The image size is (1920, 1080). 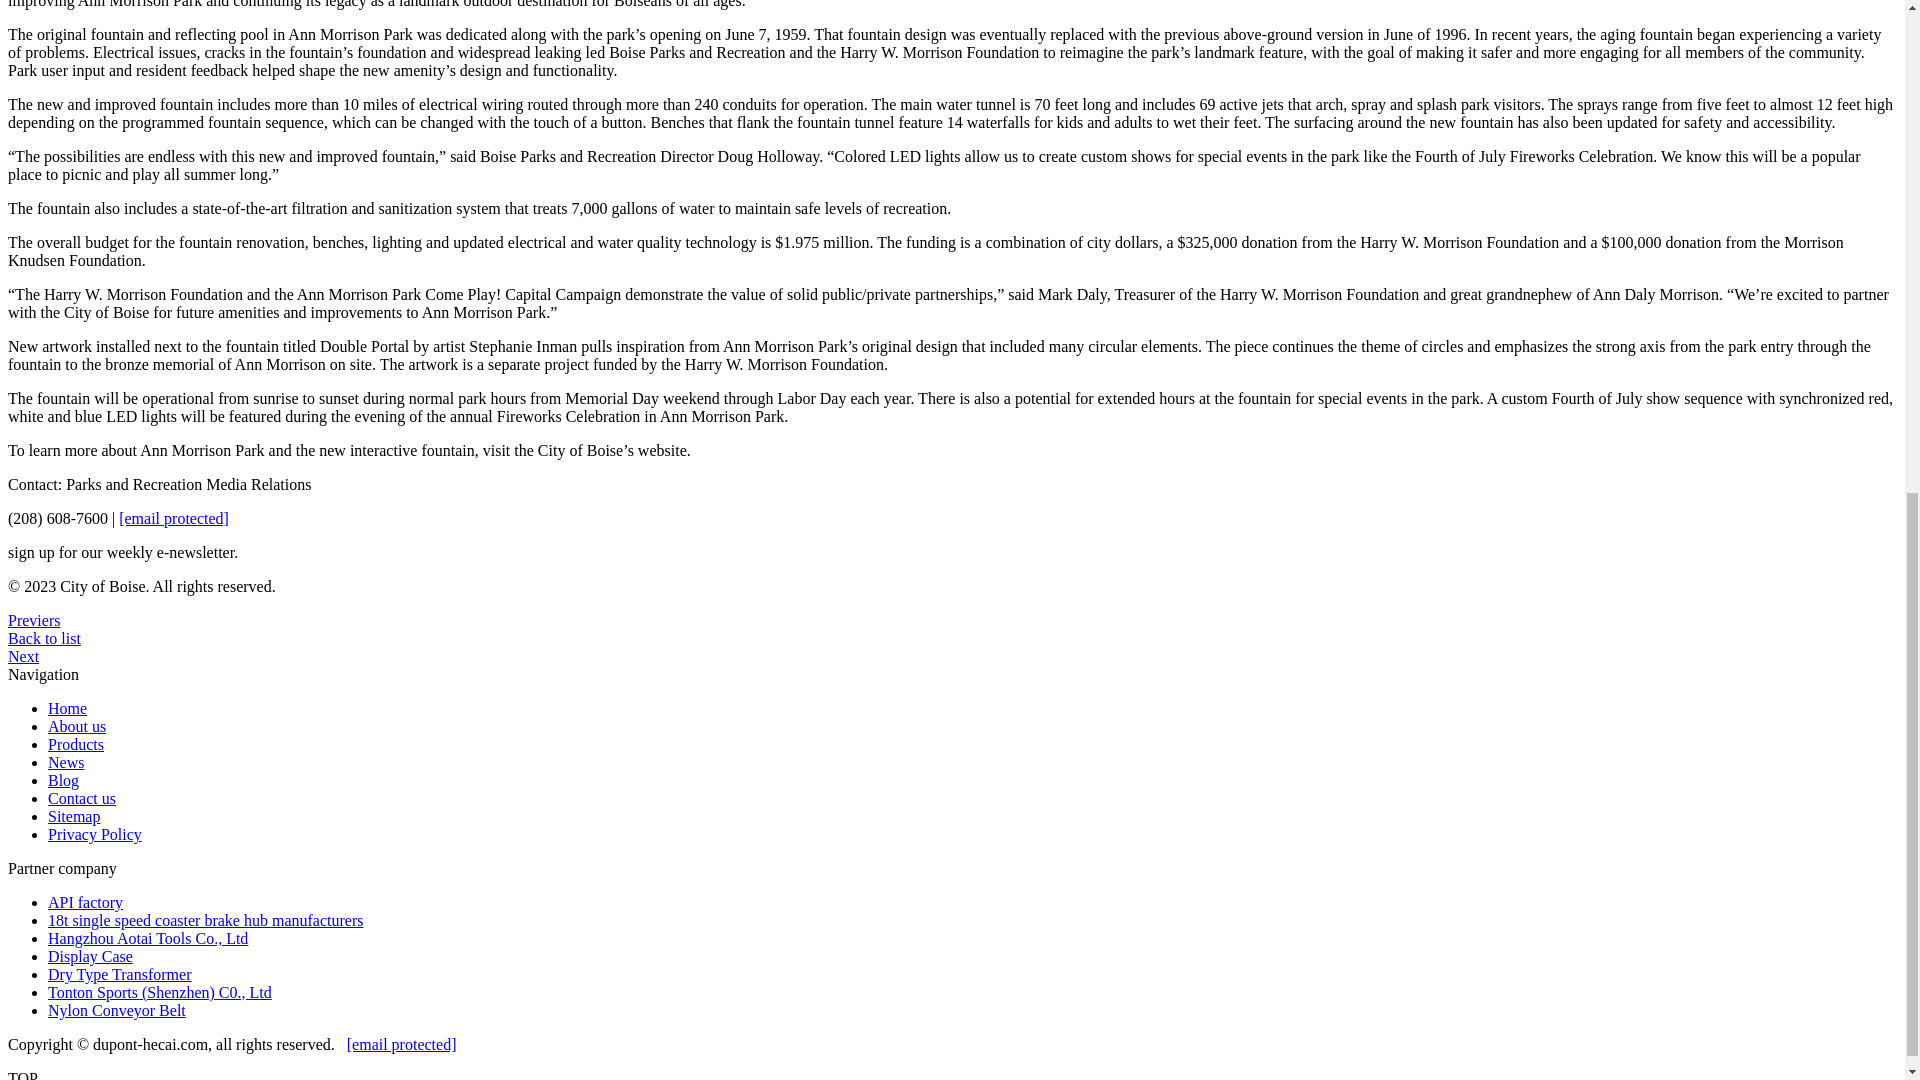 What do you see at coordinates (82, 798) in the screenshot?
I see `Contact us` at bounding box center [82, 798].